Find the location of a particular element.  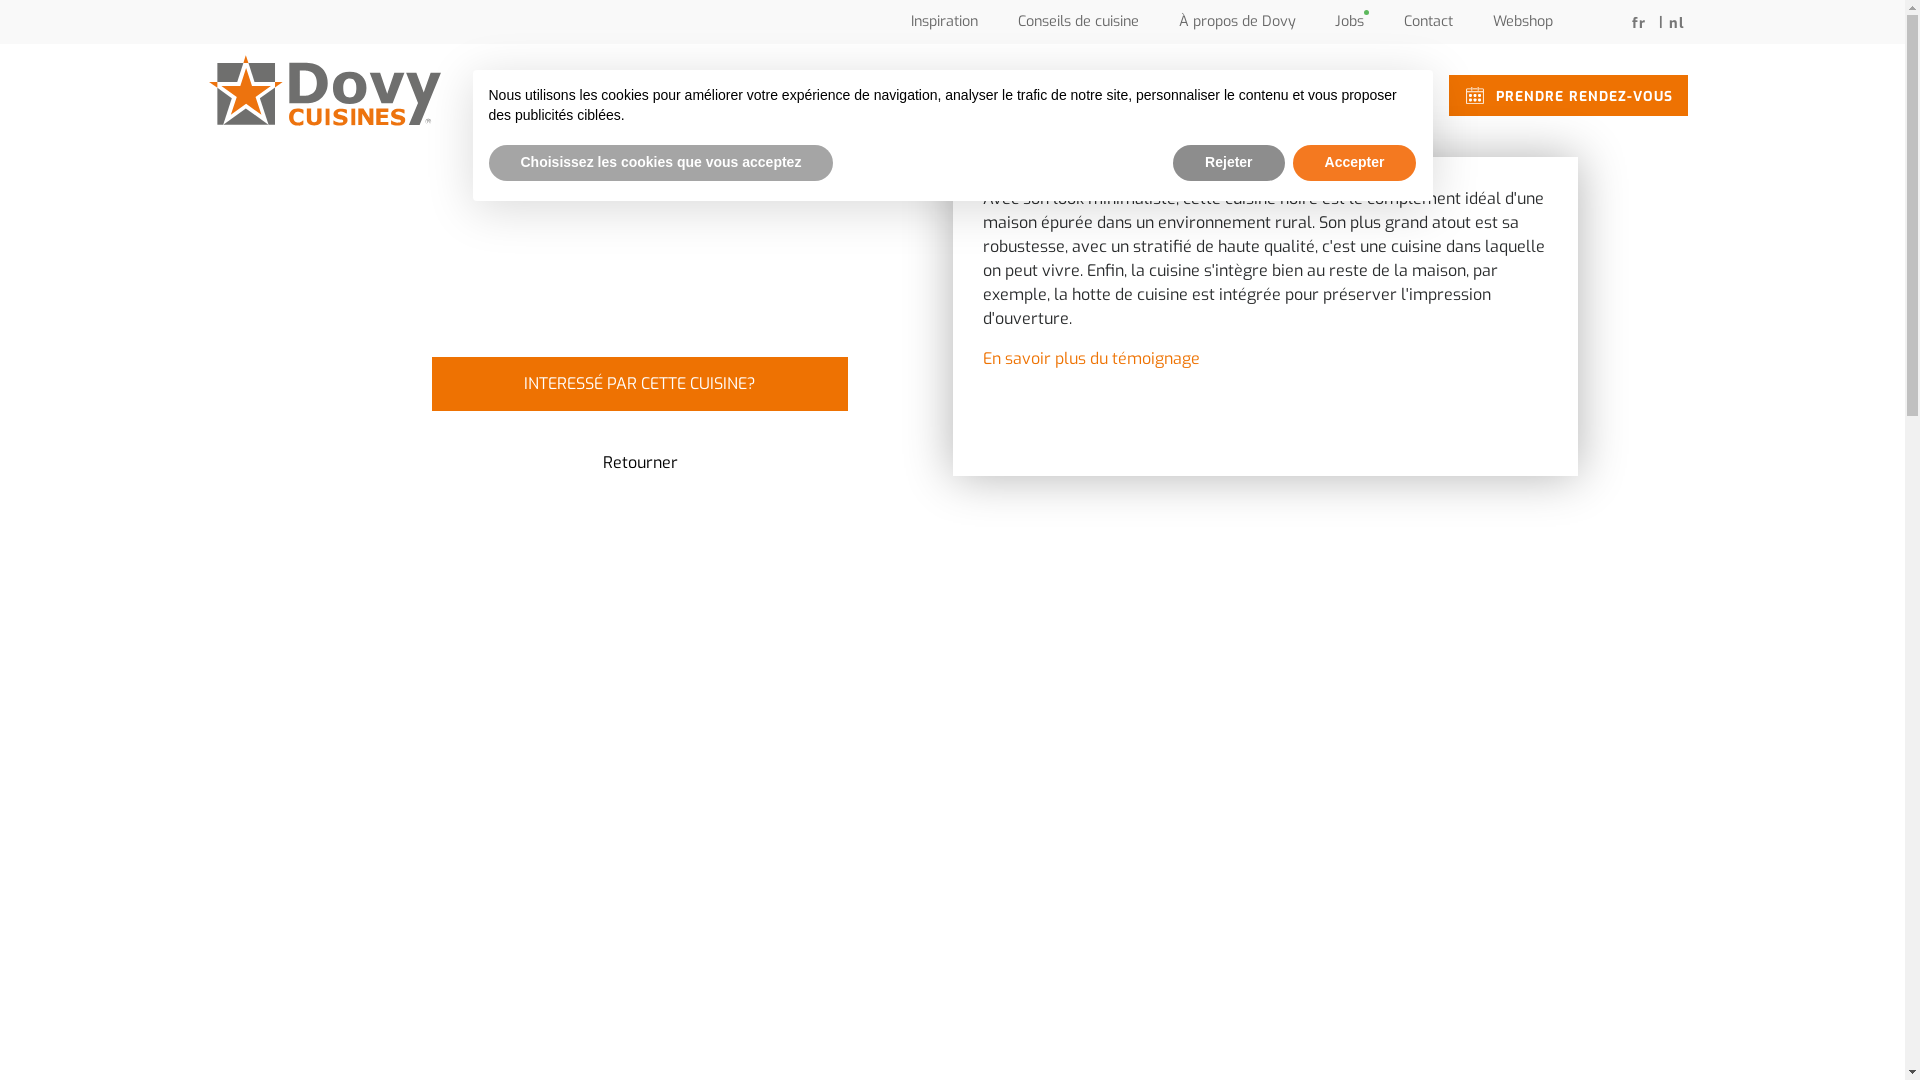

Cuisines Dovy is located at coordinates (325, 91).